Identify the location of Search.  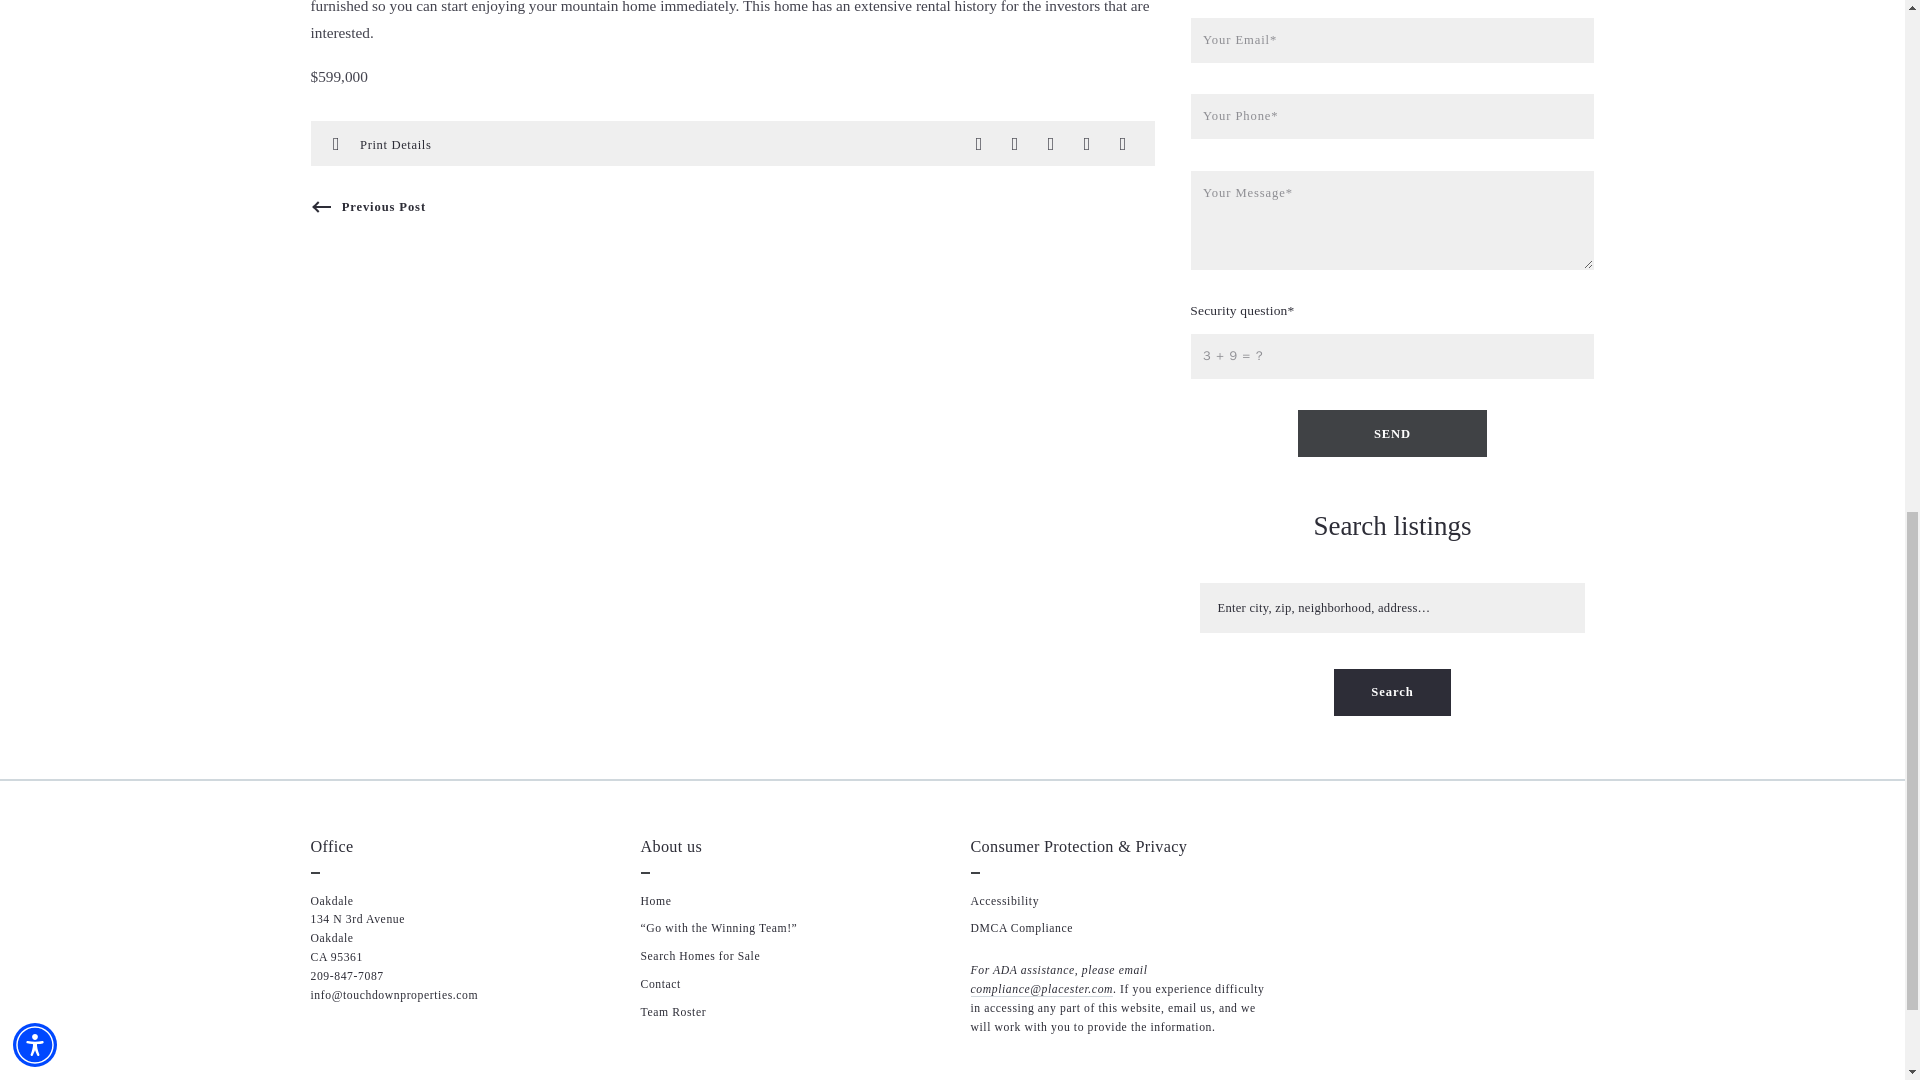
(1392, 692).